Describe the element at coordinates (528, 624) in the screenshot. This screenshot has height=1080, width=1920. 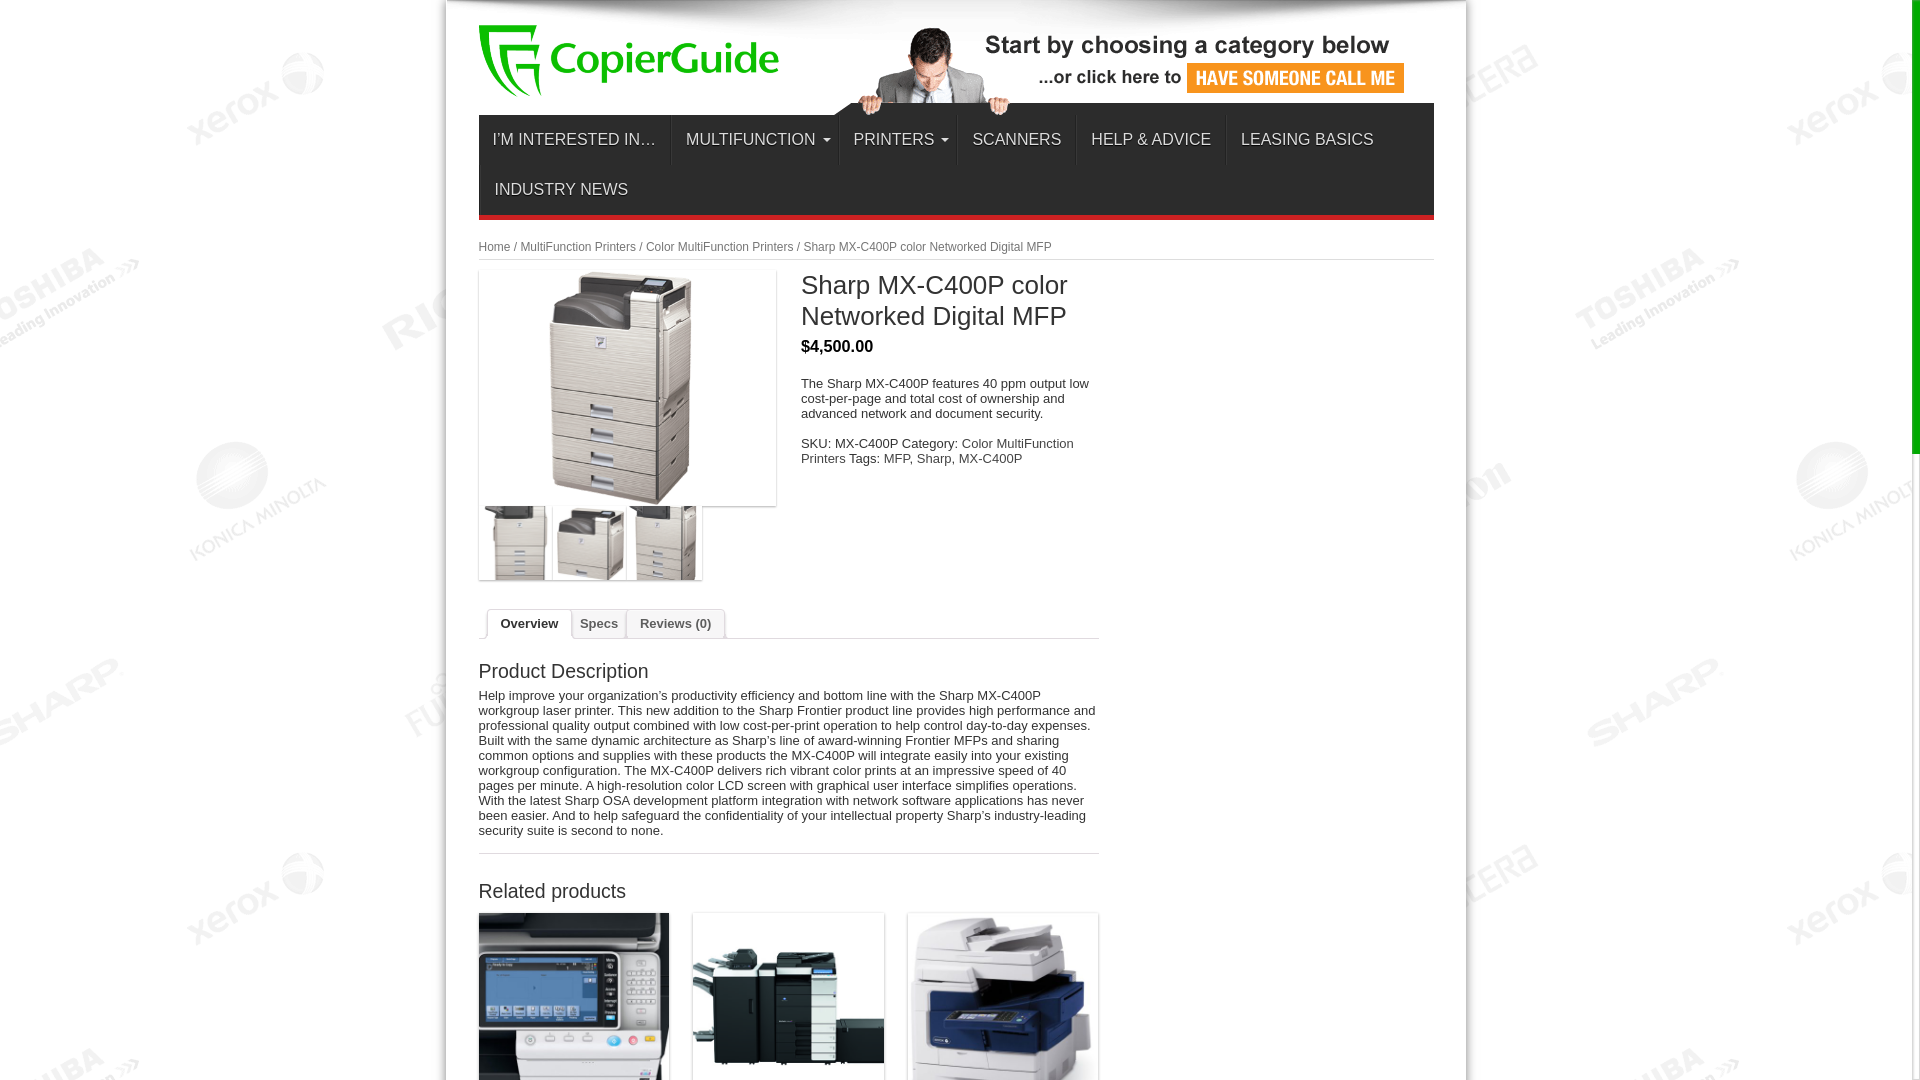
I see `Overview` at that location.